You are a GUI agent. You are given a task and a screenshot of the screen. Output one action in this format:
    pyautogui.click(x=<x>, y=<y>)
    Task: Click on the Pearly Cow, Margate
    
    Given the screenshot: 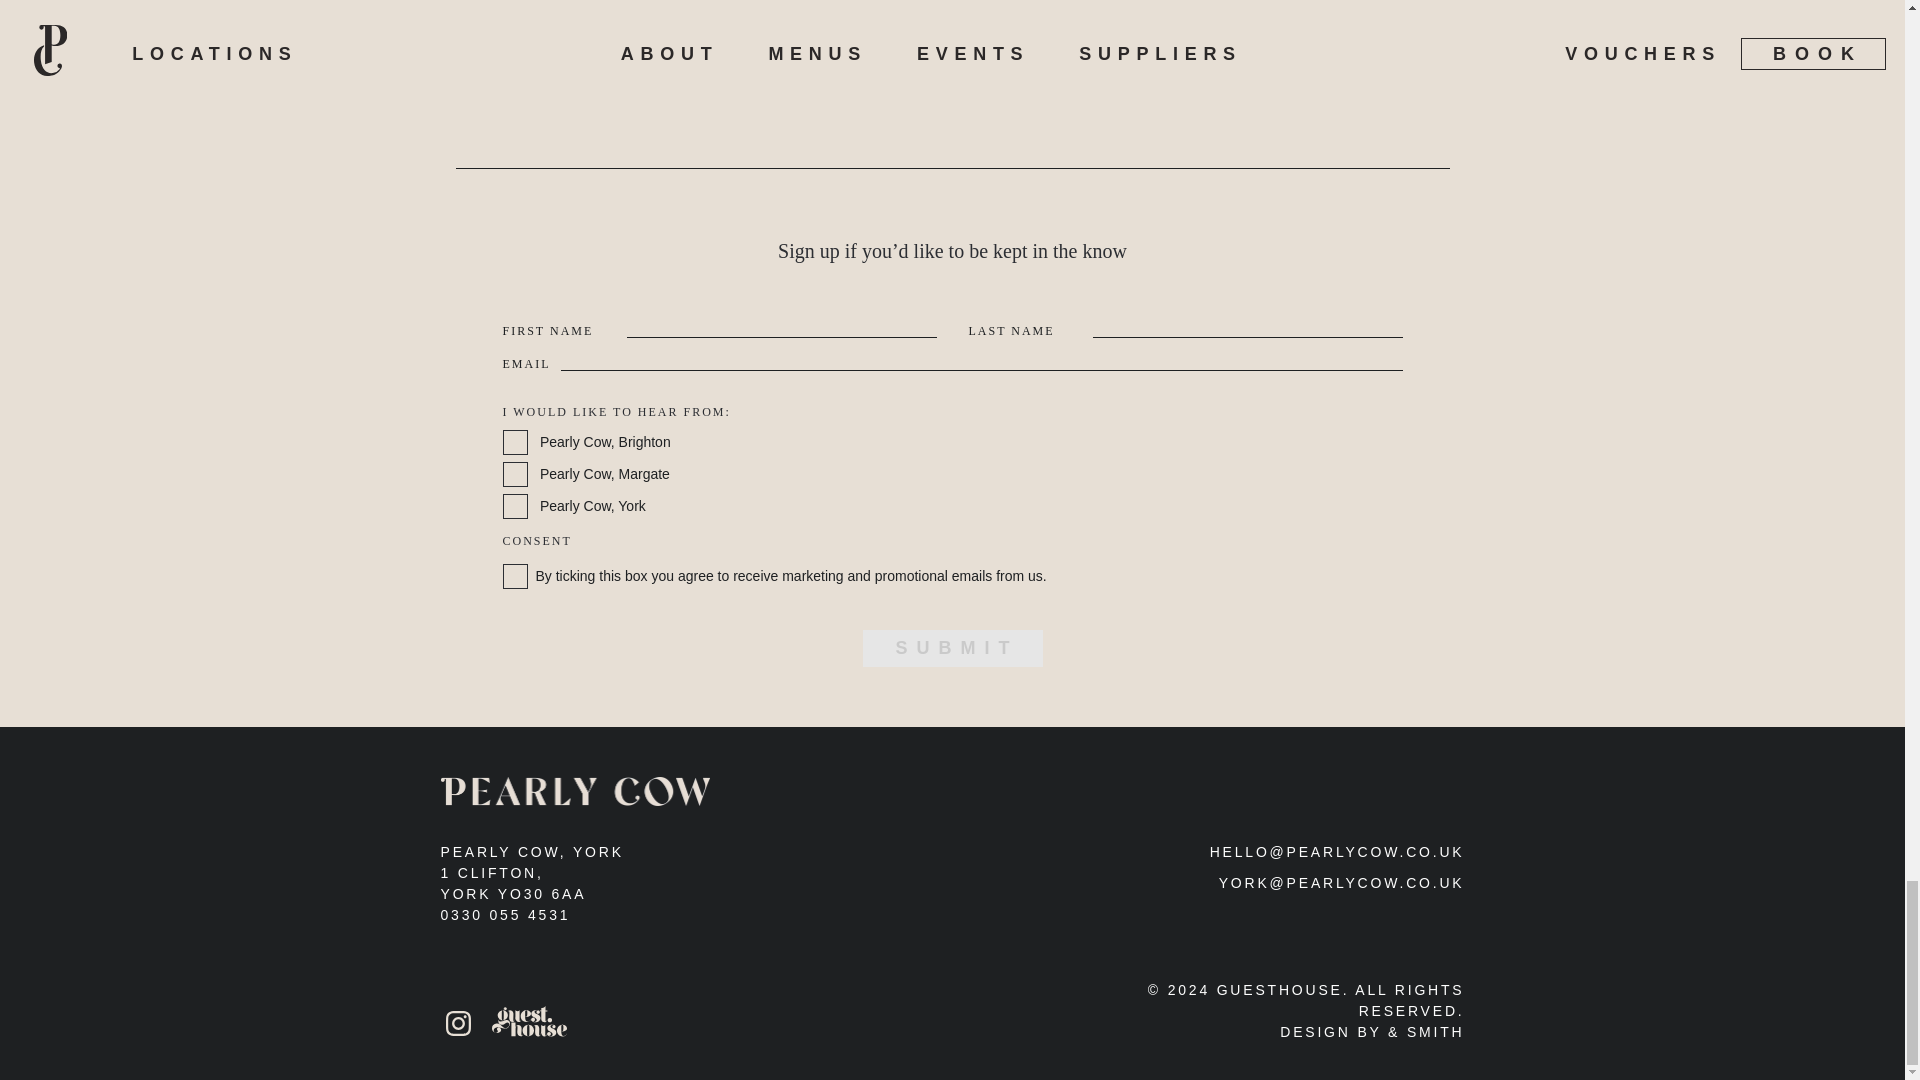 What is the action you would take?
    pyautogui.click(x=514, y=474)
    